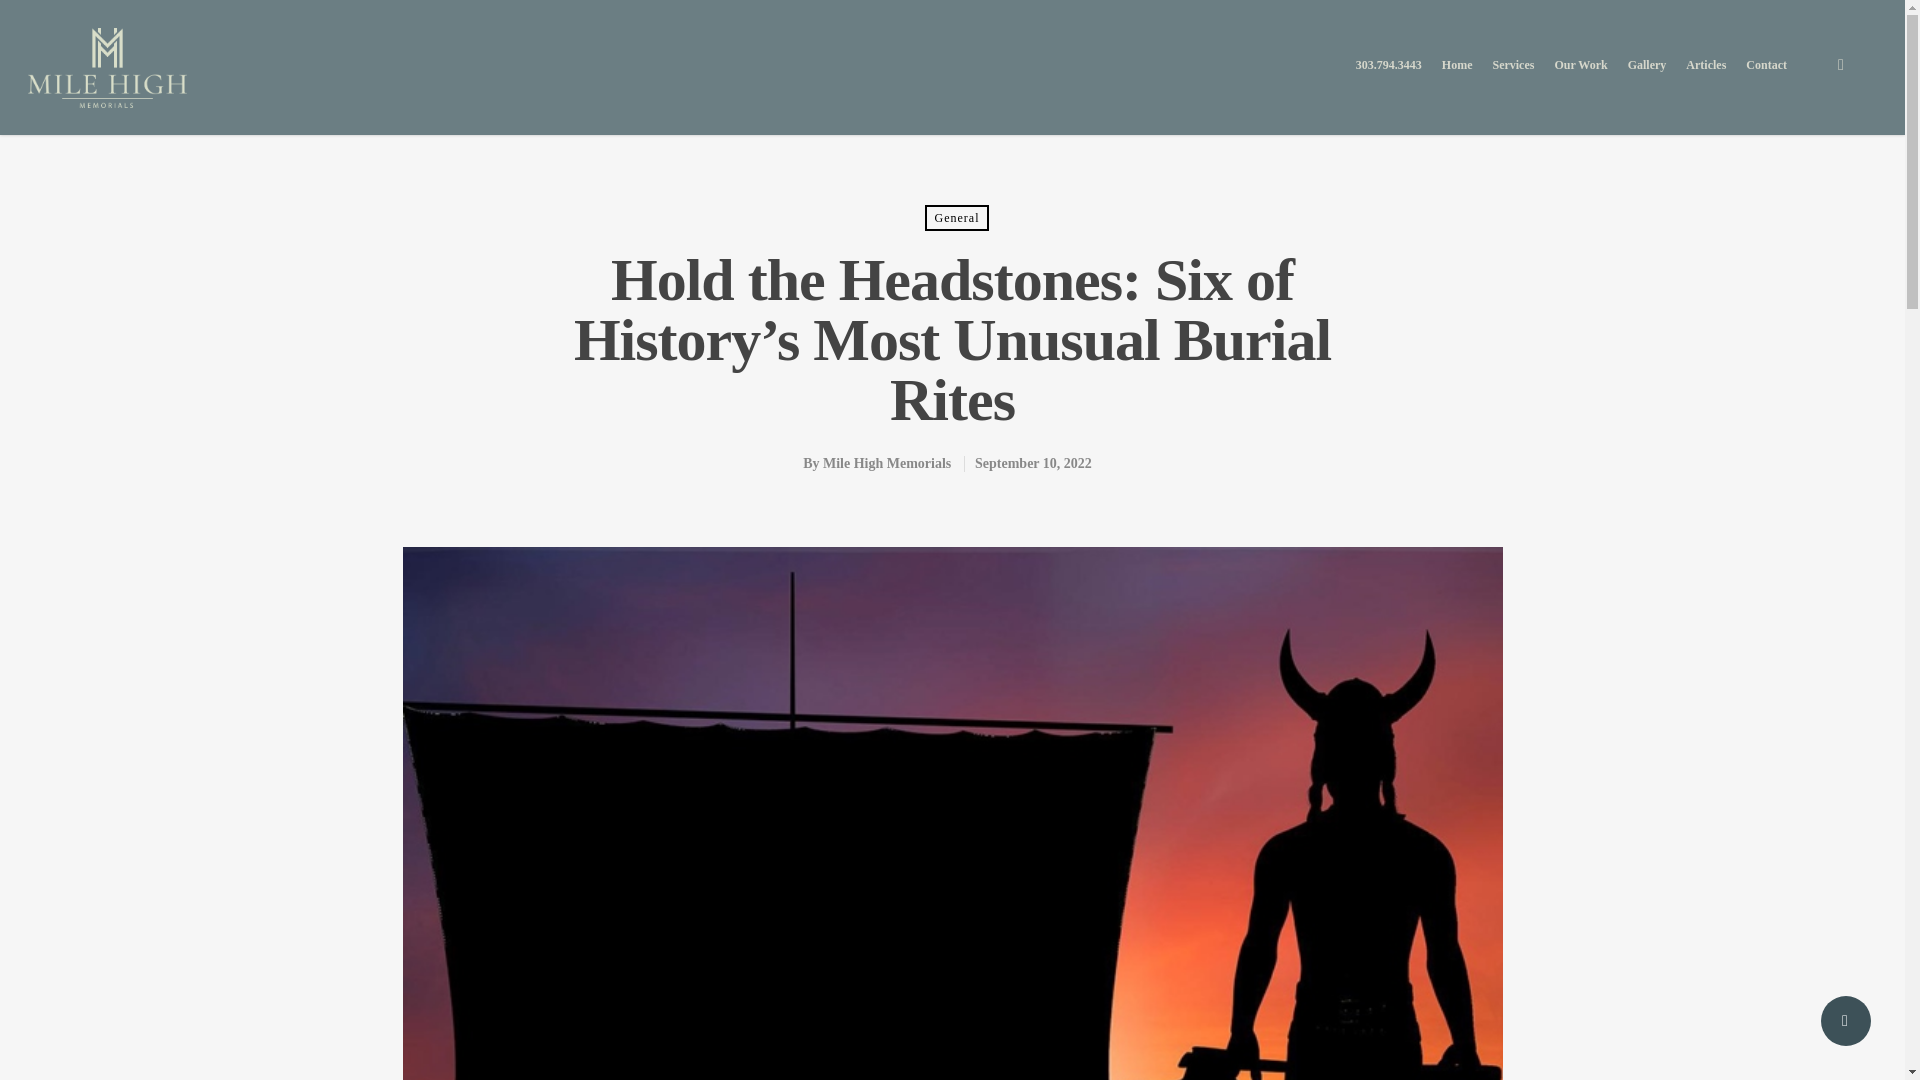 The image size is (1920, 1080). Describe the element at coordinates (1766, 78) in the screenshot. I see `Contact` at that location.